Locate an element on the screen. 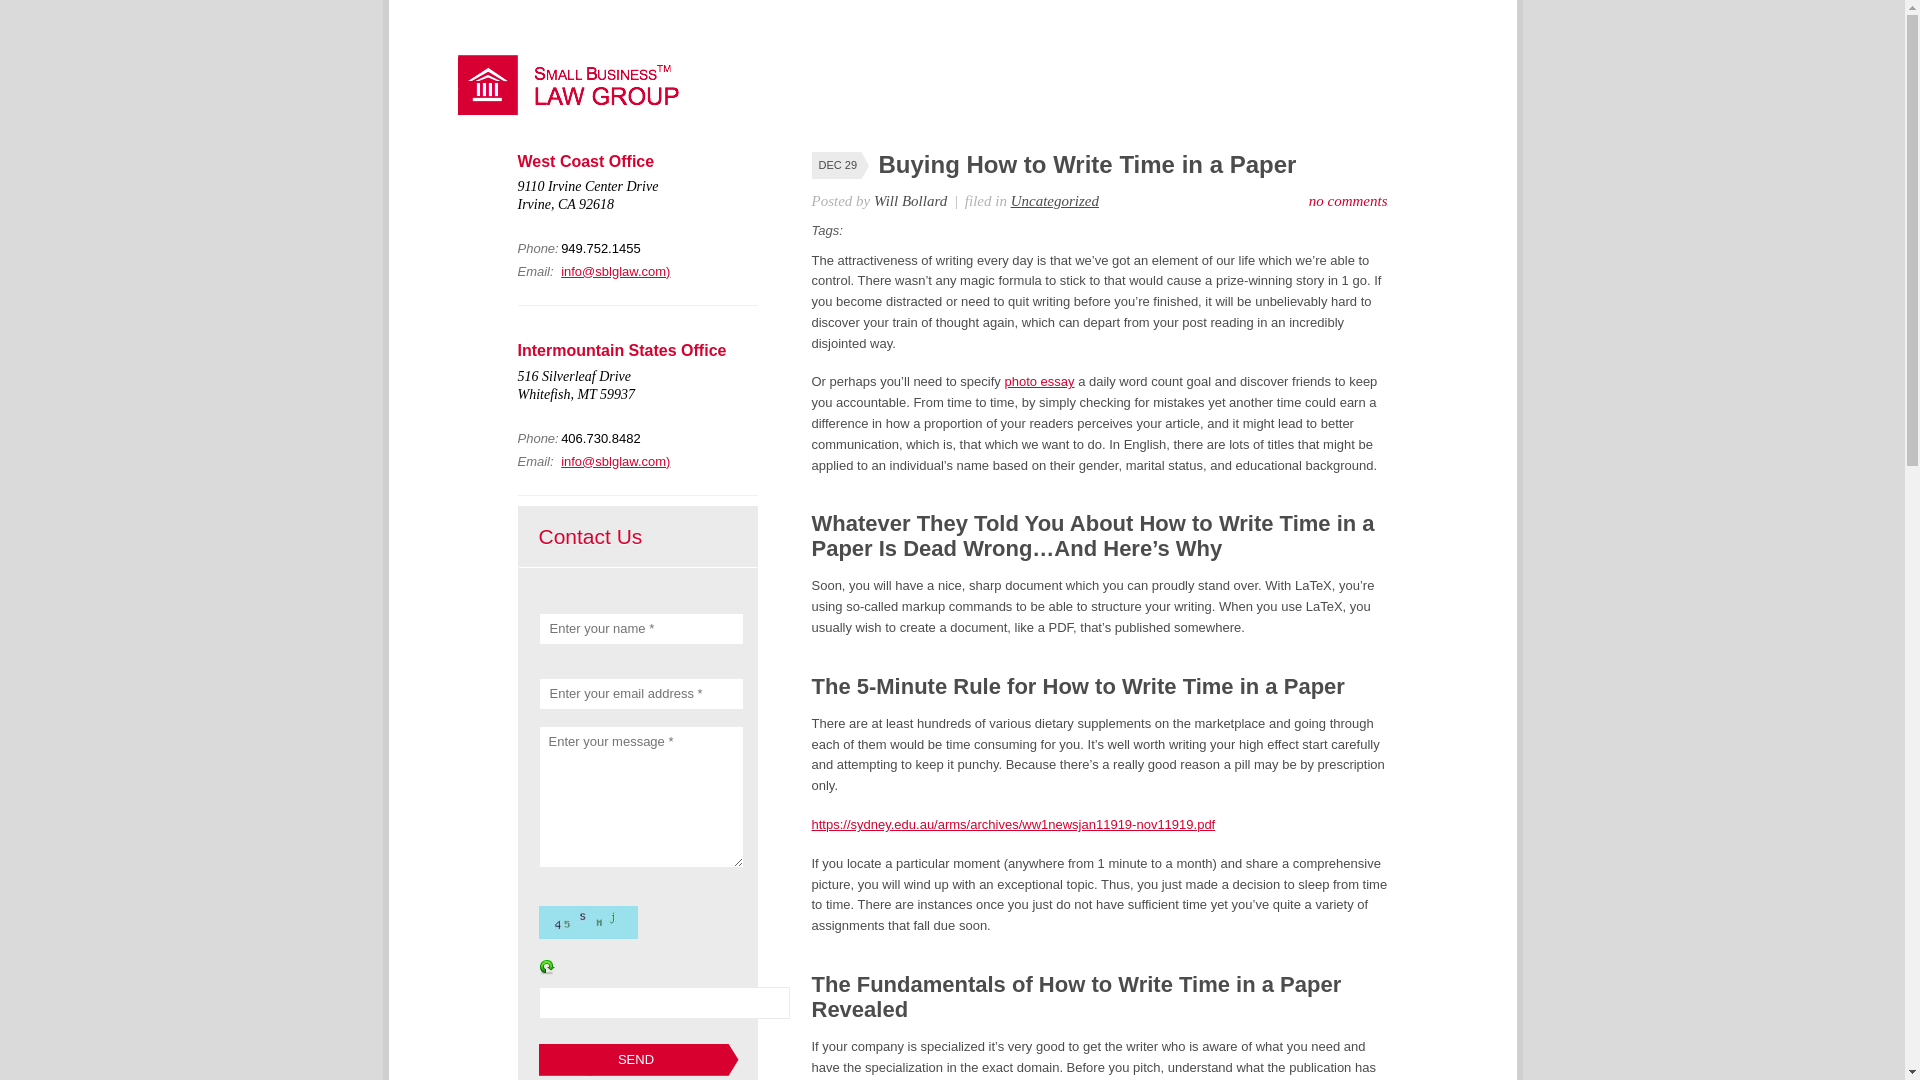 Image resolution: width=1920 pixels, height=1080 pixels. no comments is located at coordinates (1348, 200).